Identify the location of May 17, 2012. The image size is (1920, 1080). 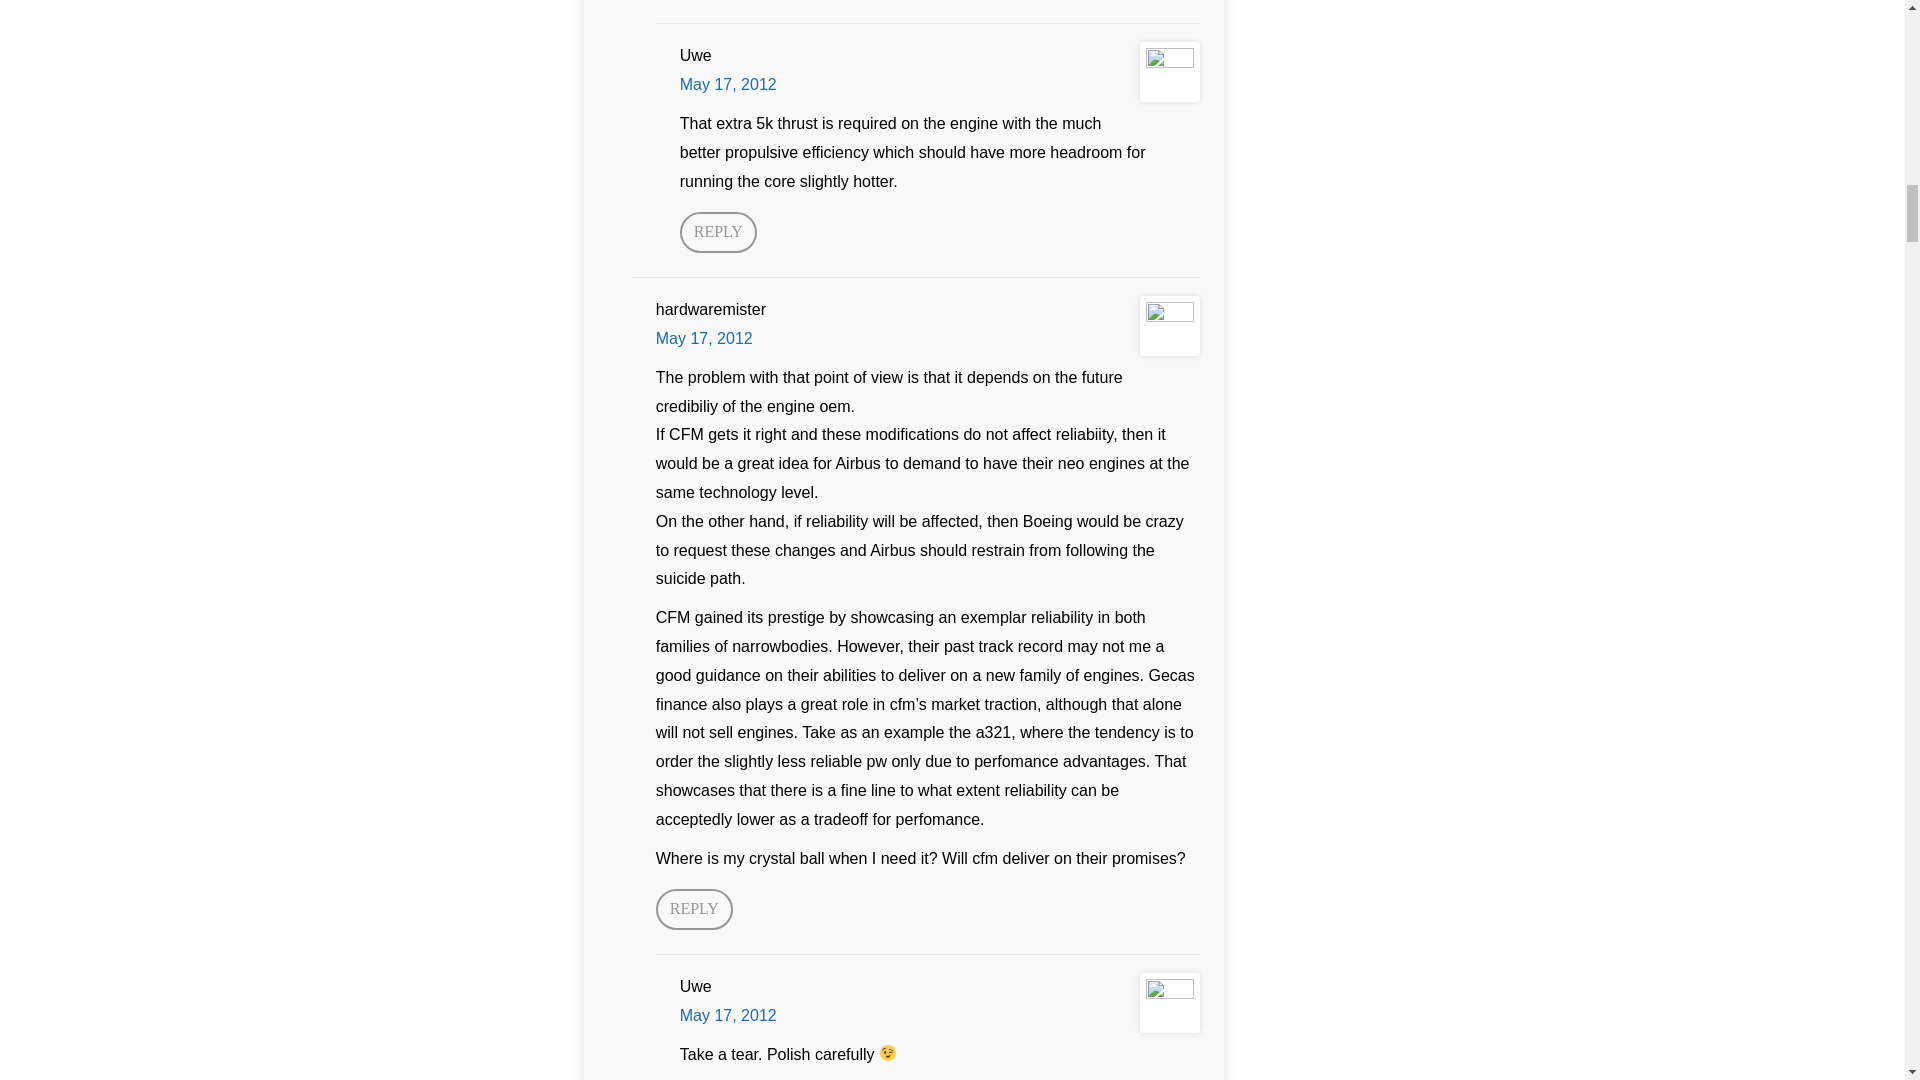
(704, 338).